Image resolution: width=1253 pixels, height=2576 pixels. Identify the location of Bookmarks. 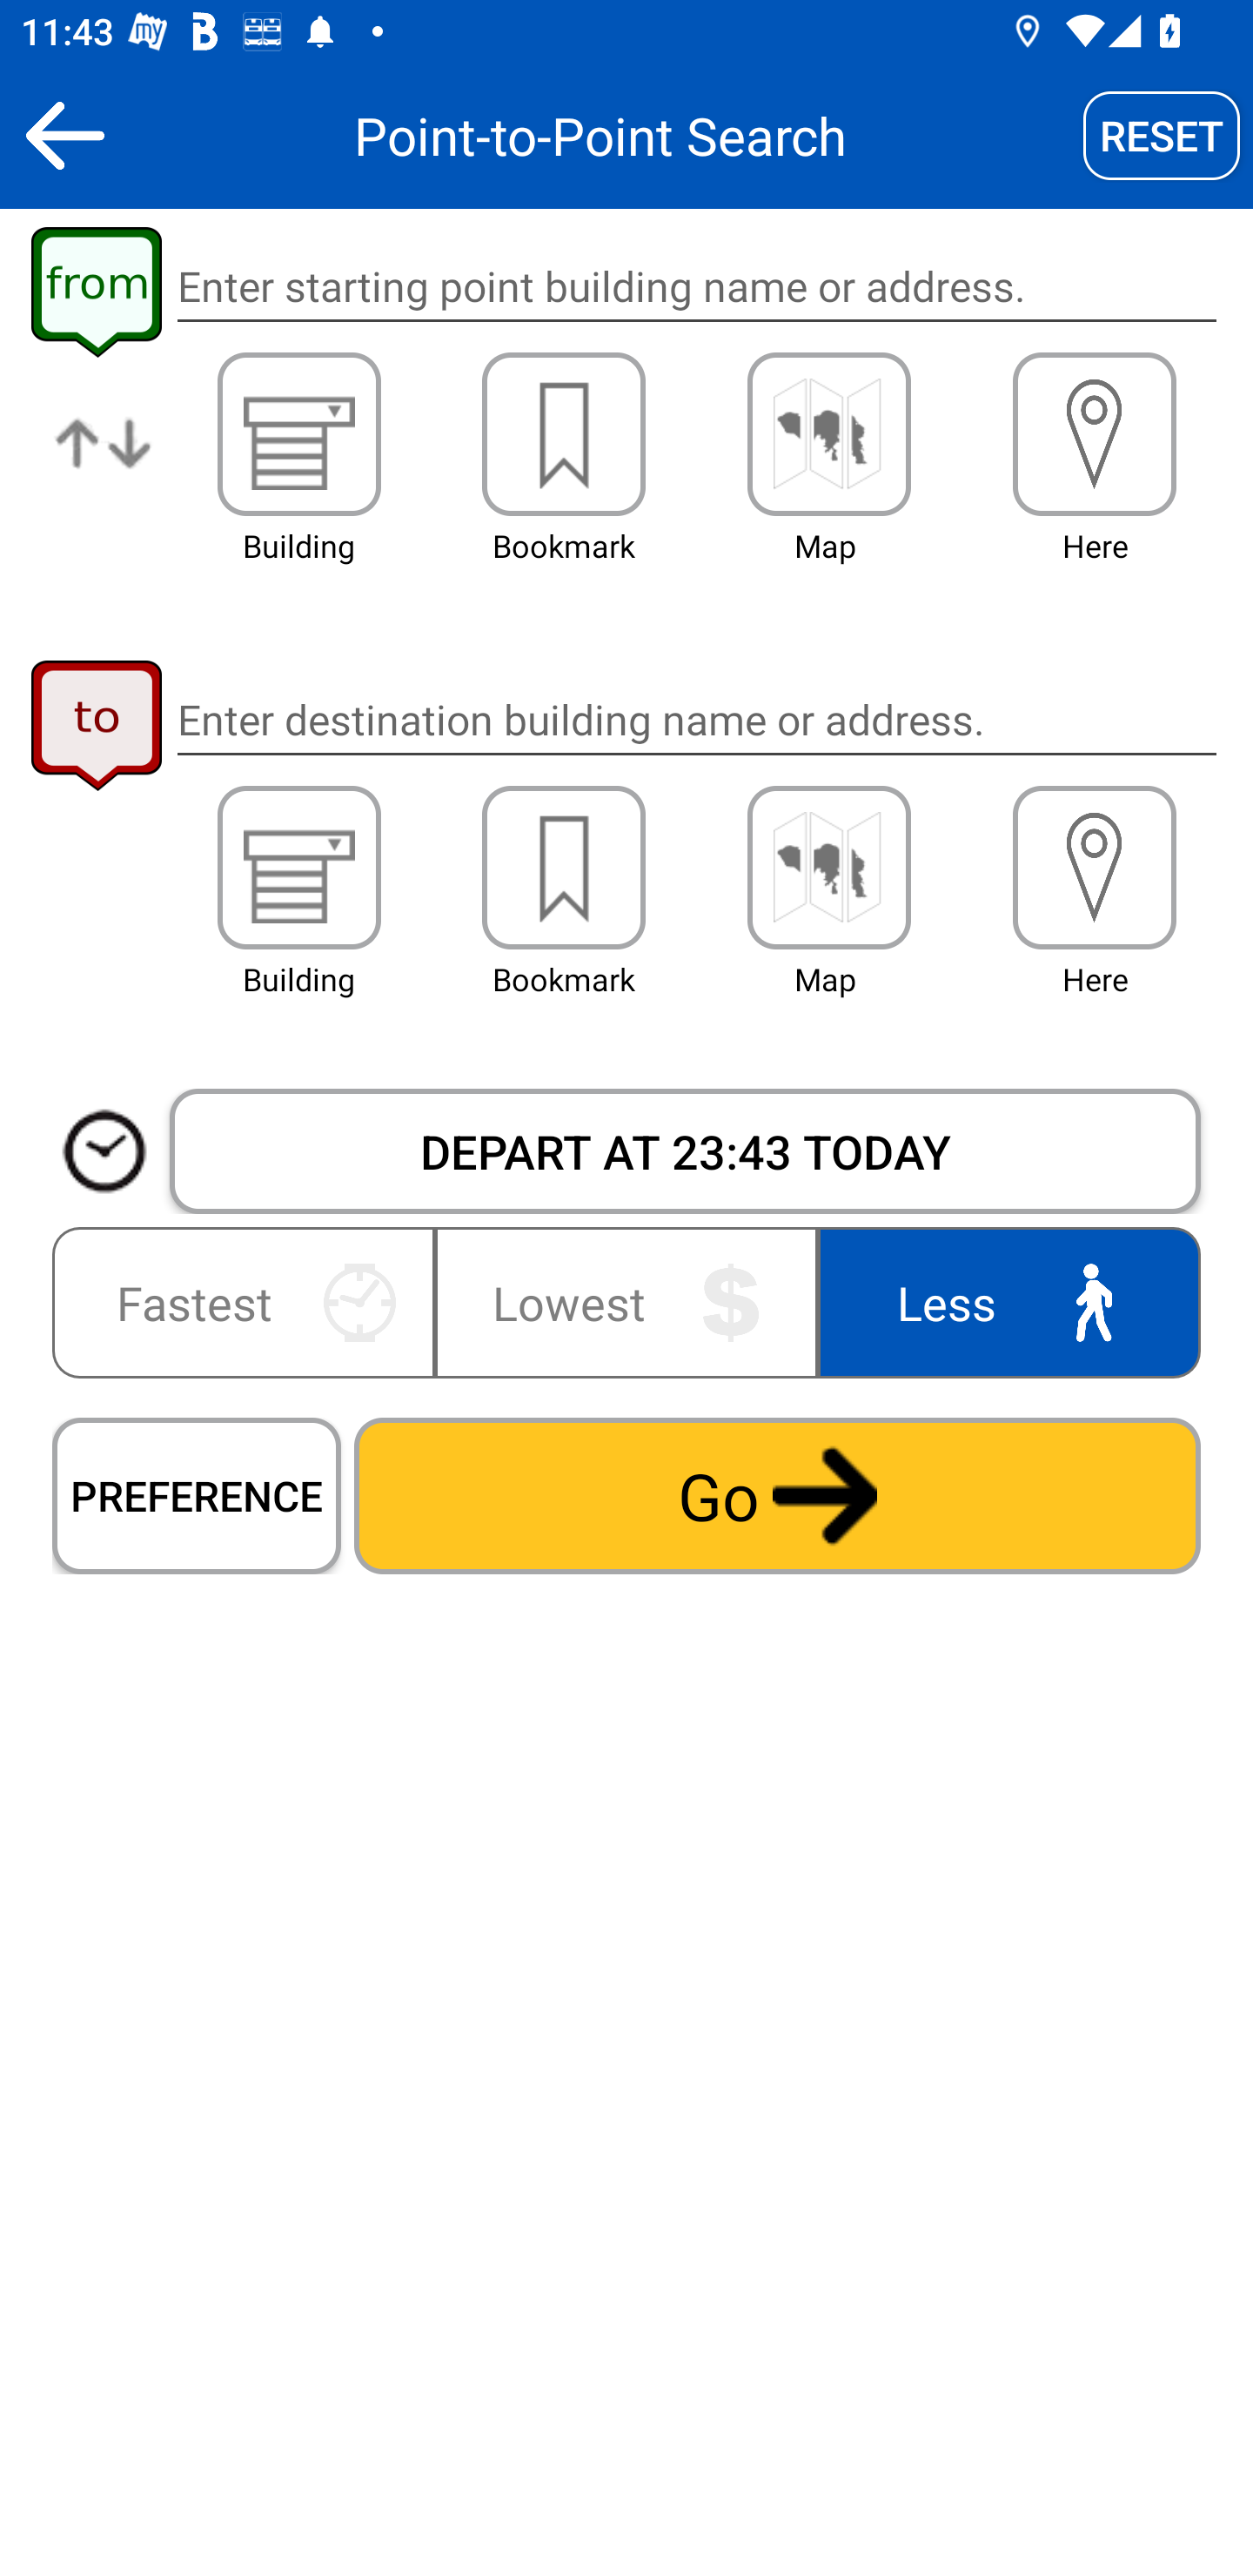
(564, 868).